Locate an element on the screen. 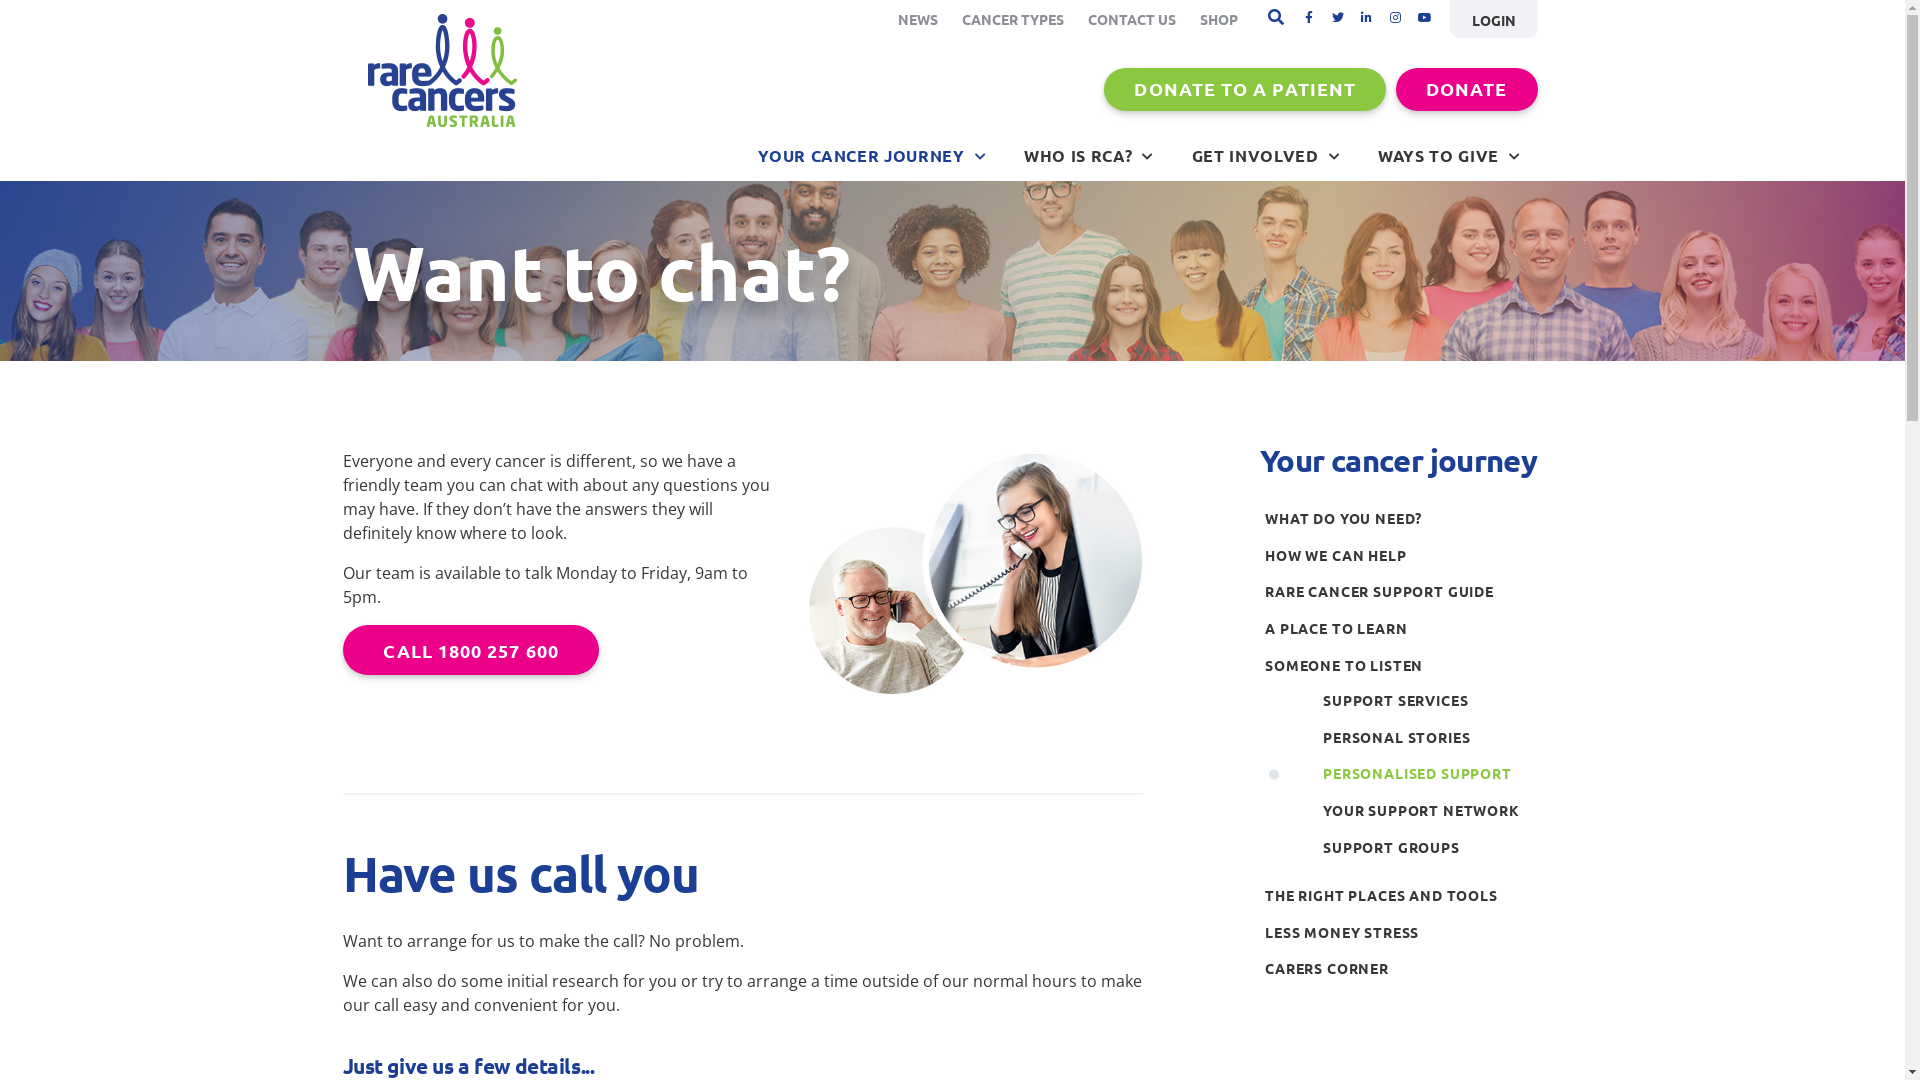 The height and width of the screenshot is (1080, 1920). NEWS is located at coordinates (918, 19).